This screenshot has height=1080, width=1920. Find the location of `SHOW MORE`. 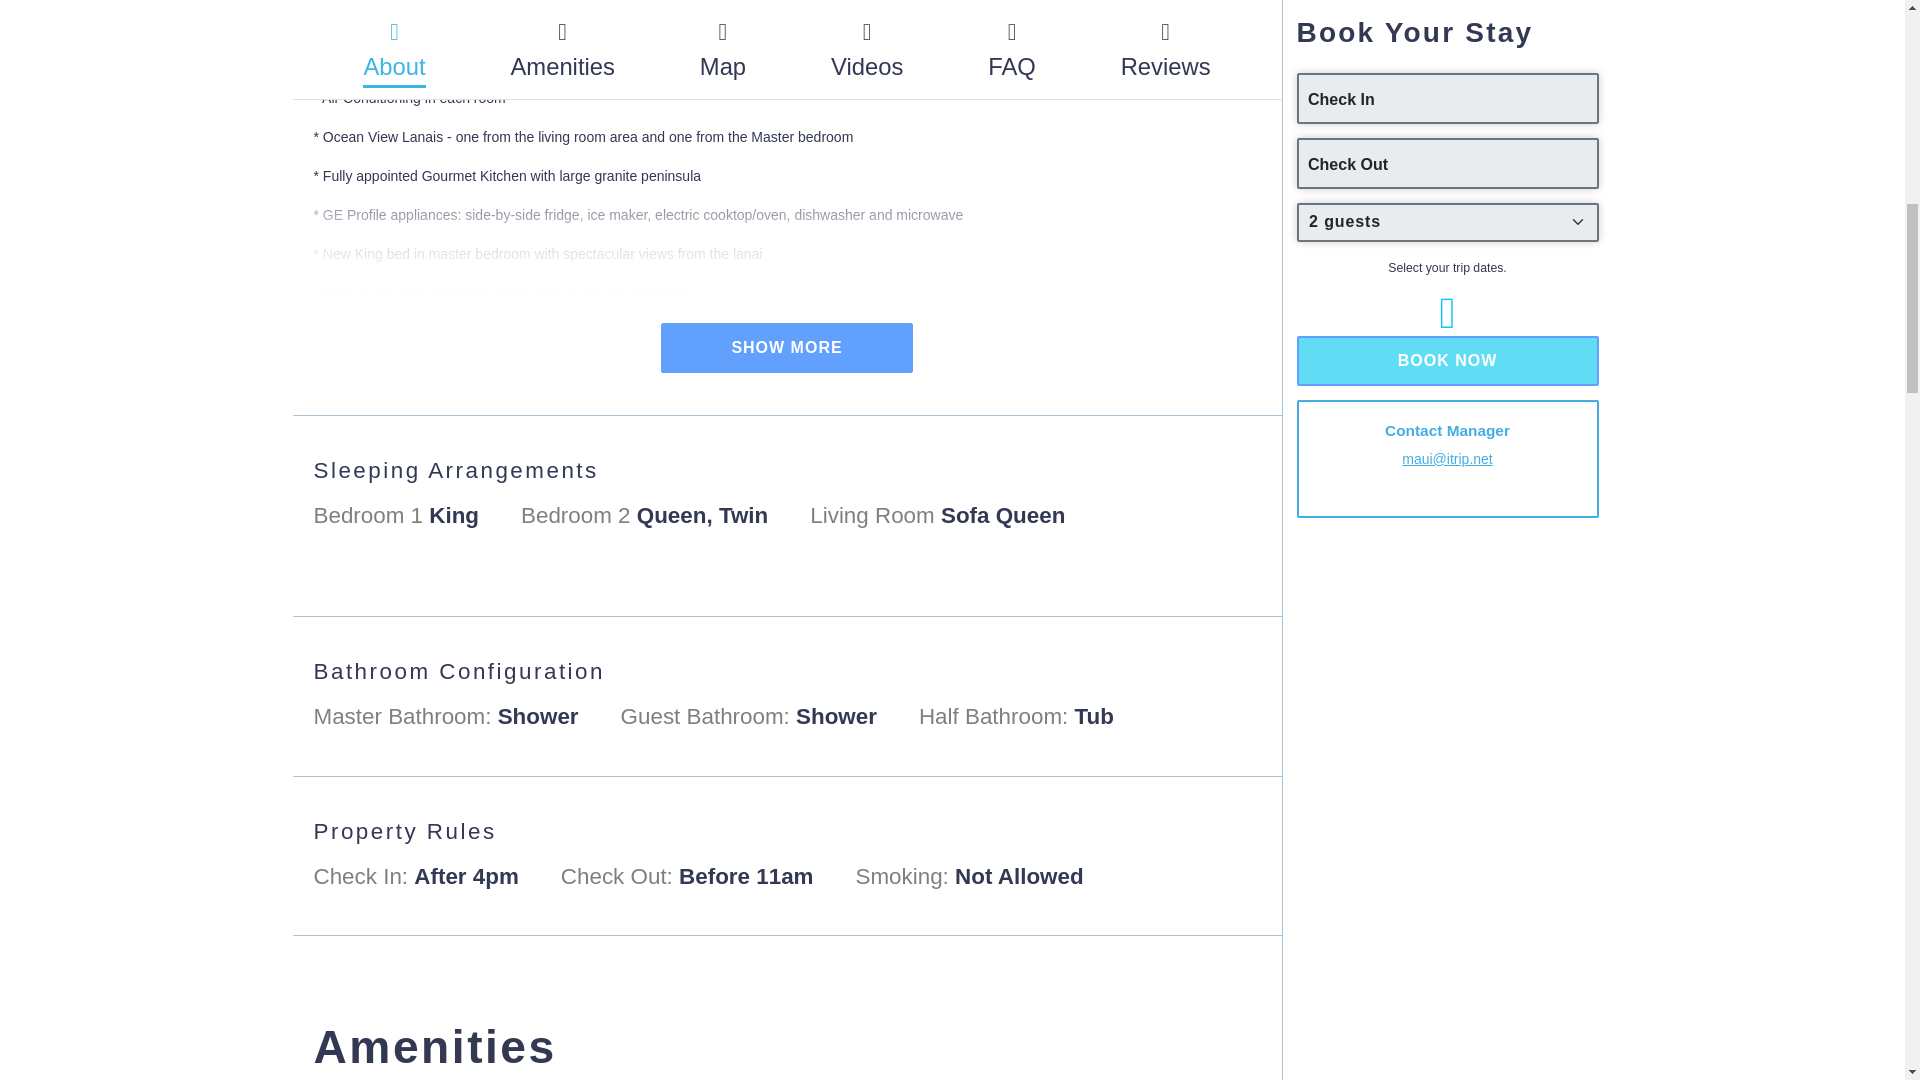

SHOW MORE is located at coordinates (786, 347).